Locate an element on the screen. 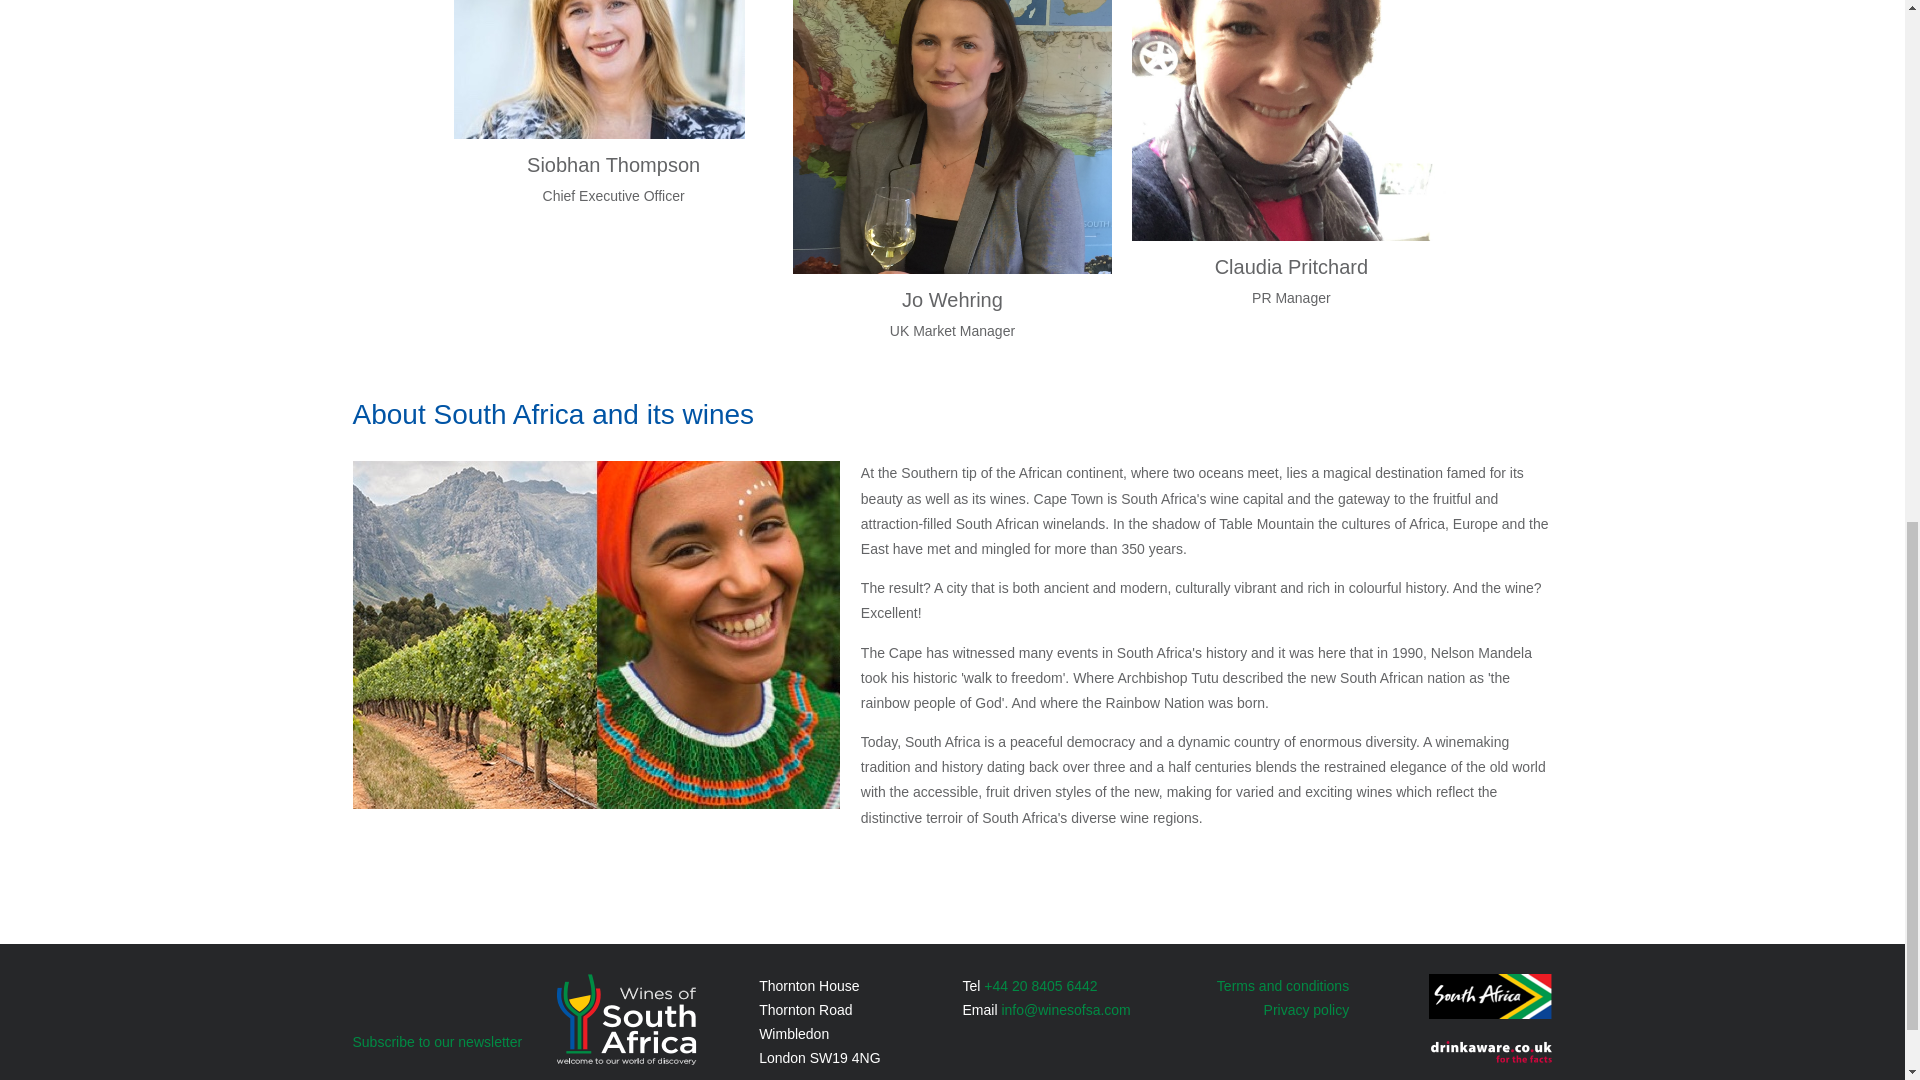  Subscribe to our newsletter is located at coordinates (436, 1041).